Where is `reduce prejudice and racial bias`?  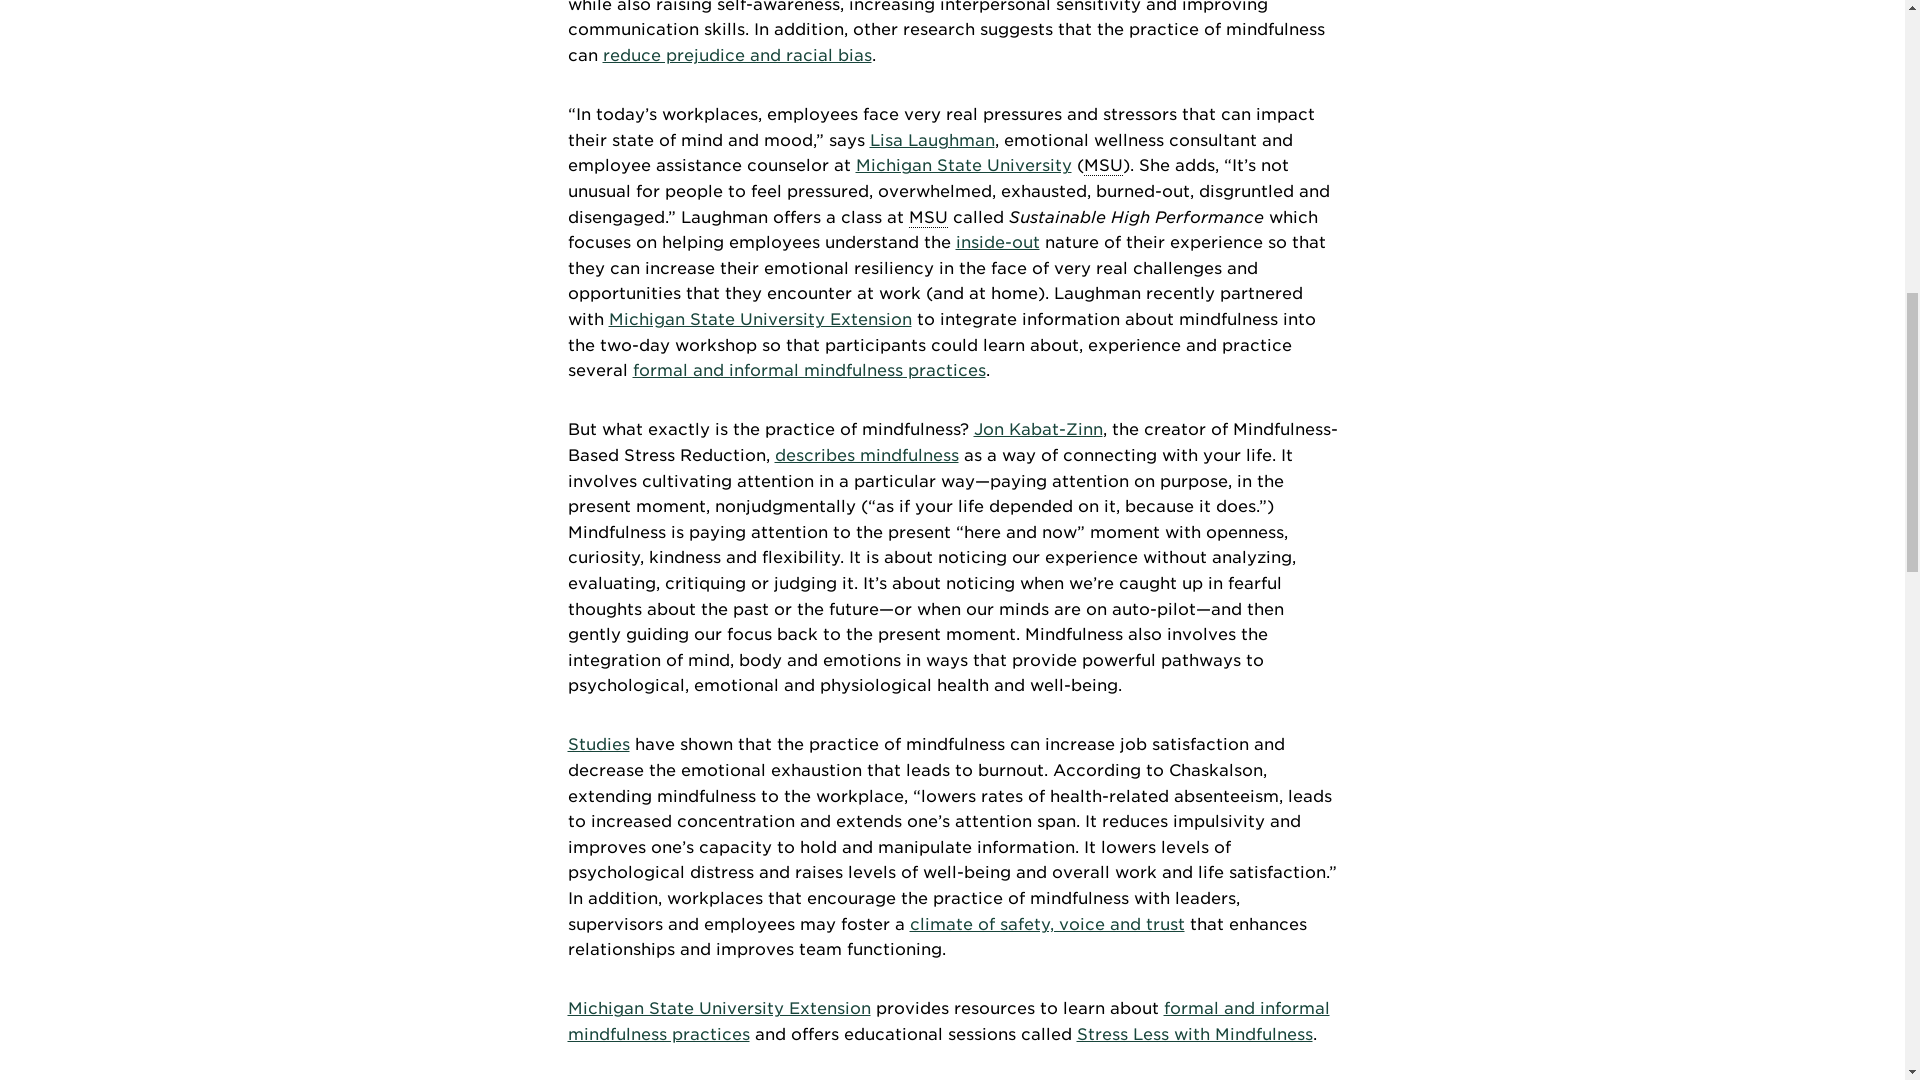 reduce prejudice and racial bias is located at coordinates (736, 55).